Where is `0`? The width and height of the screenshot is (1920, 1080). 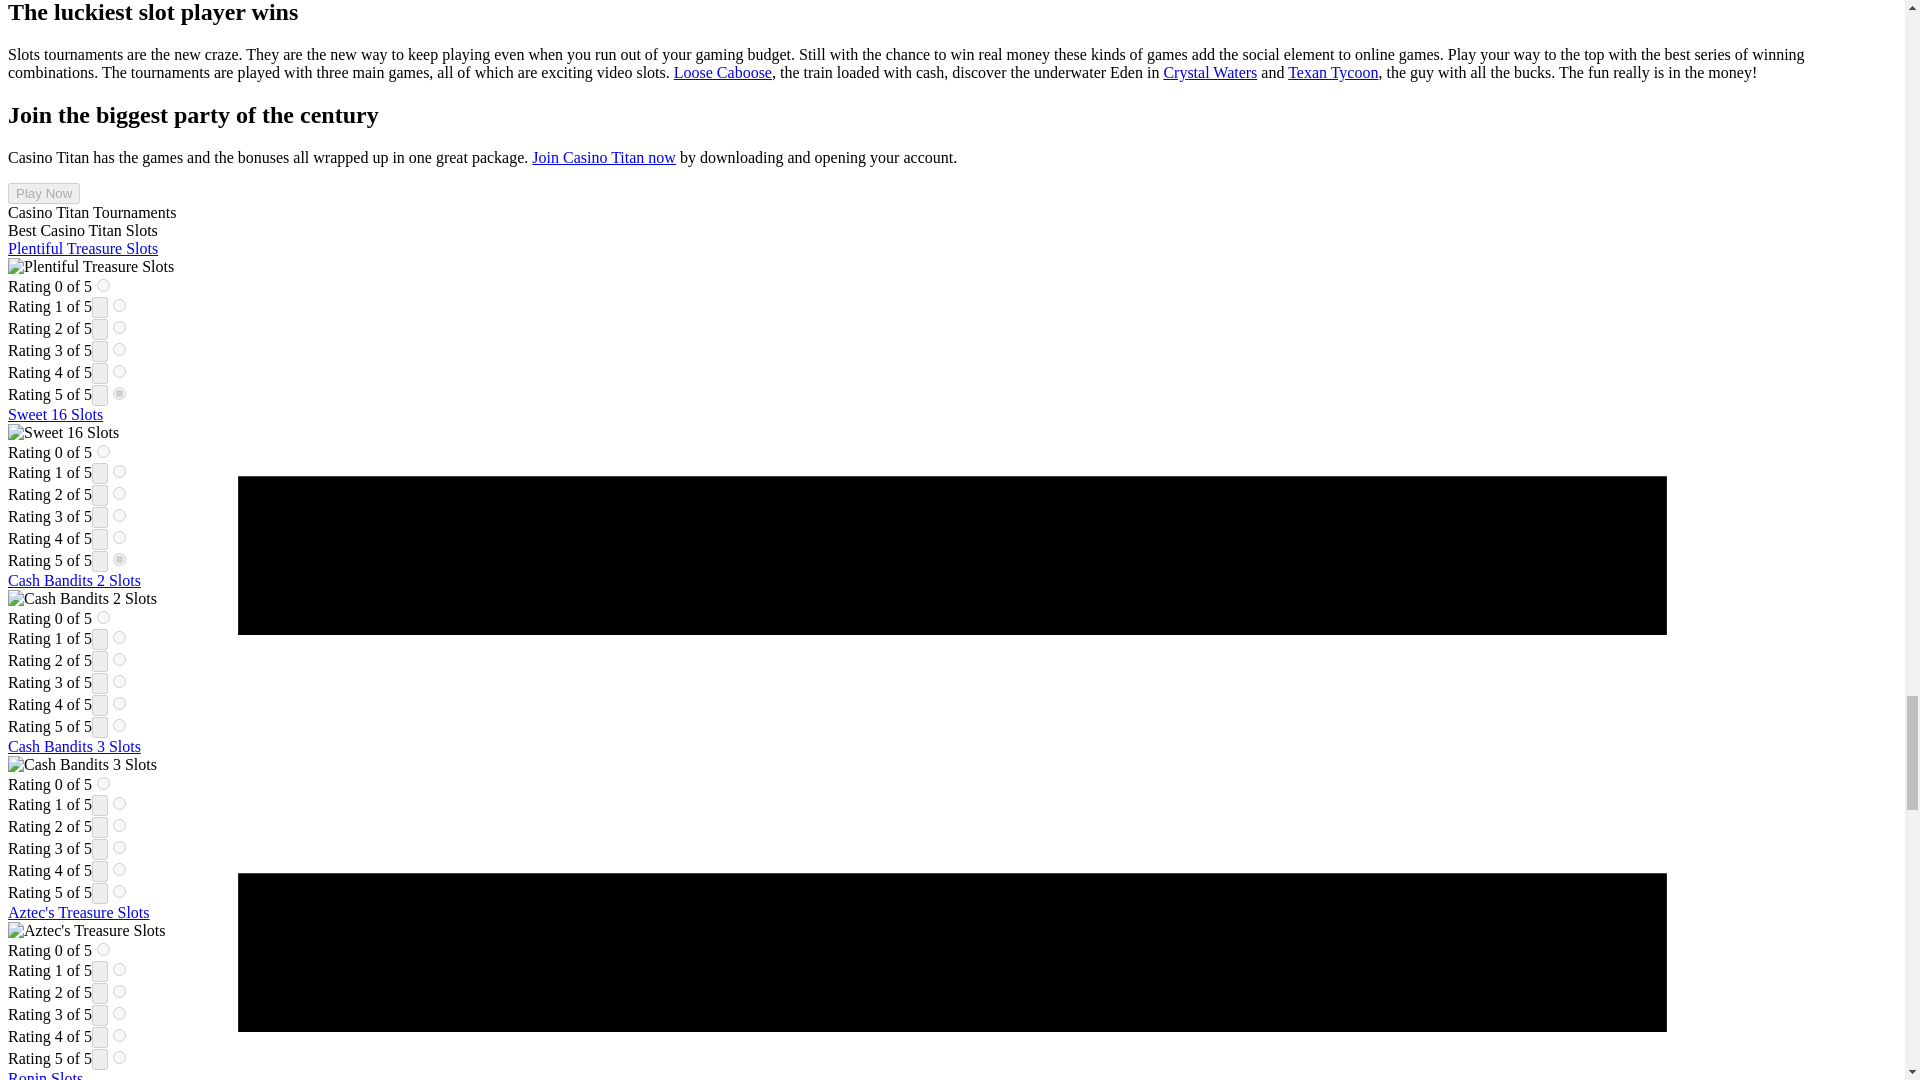
0 is located at coordinates (103, 284).